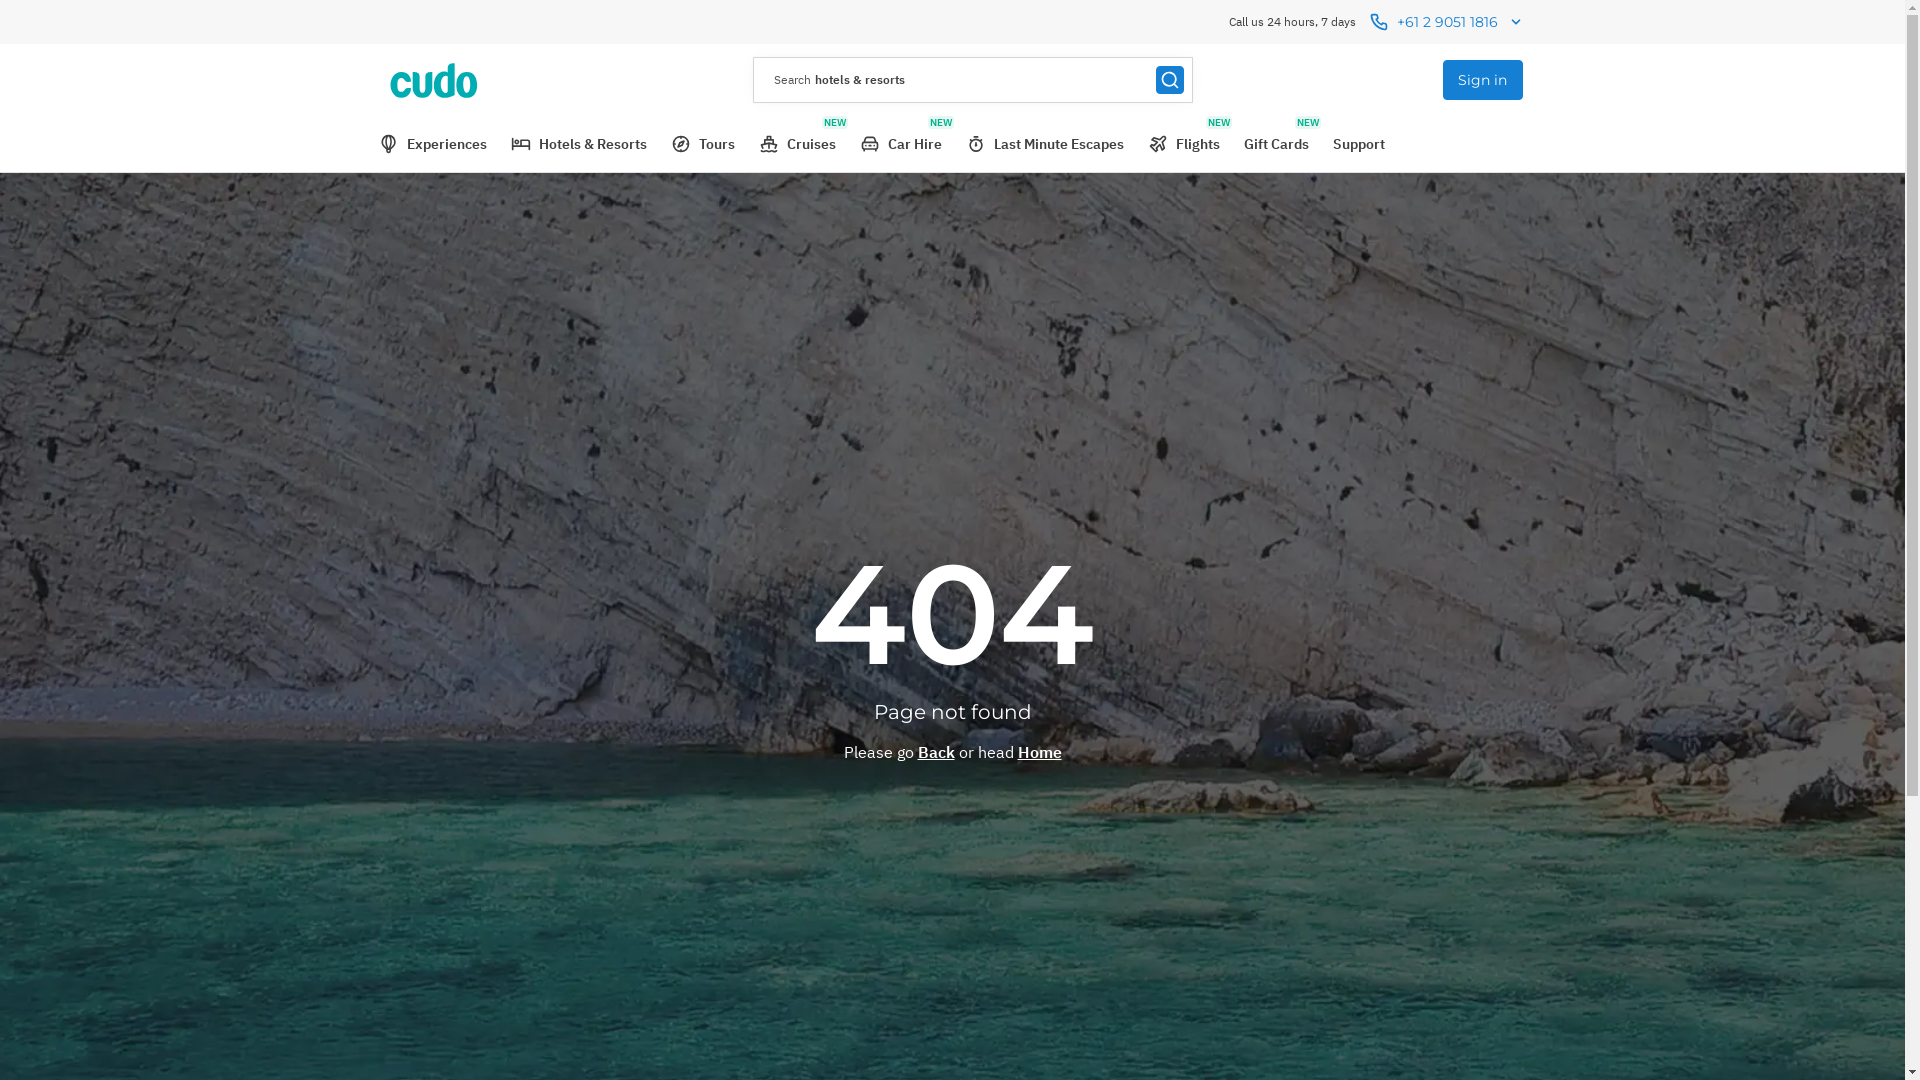 The image size is (1920, 1080). What do you see at coordinates (1040, 752) in the screenshot?
I see `Home` at bounding box center [1040, 752].